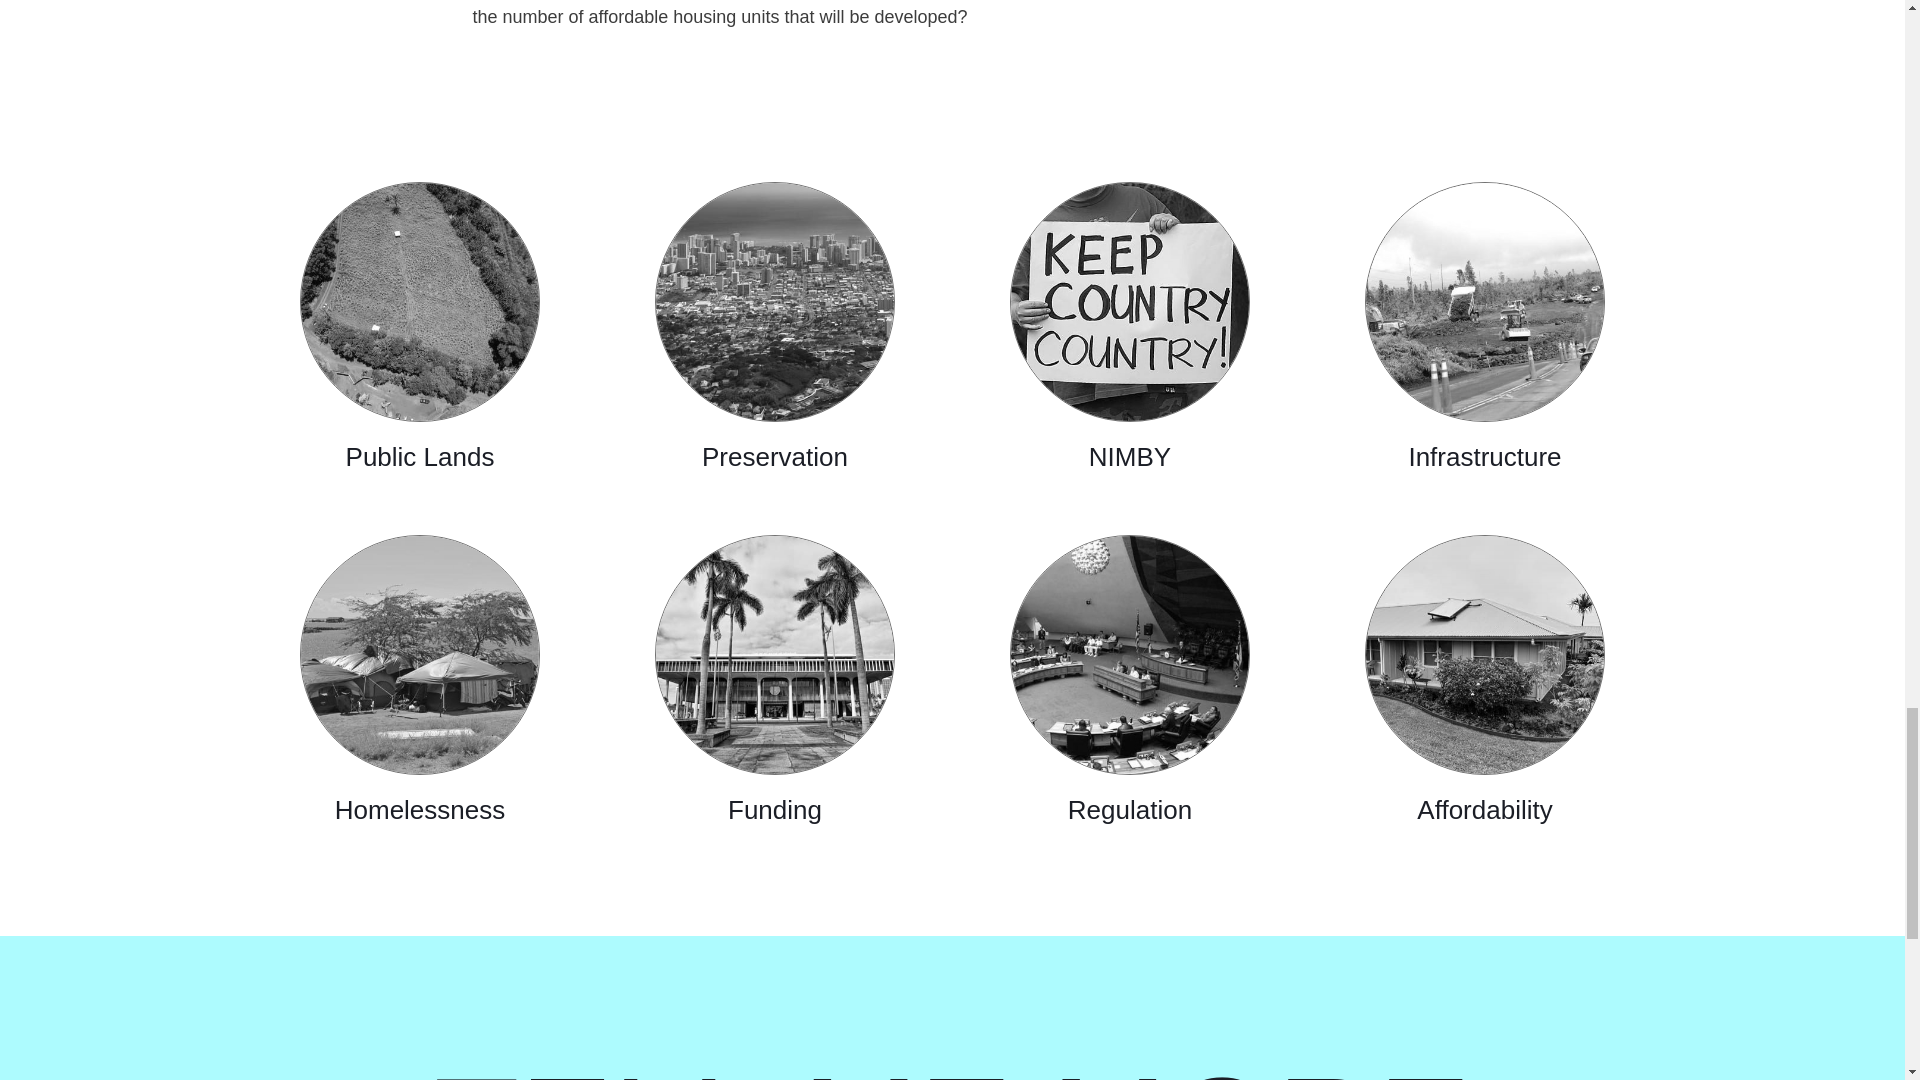 Image resolution: width=1920 pixels, height=1080 pixels. I want to click on Public Lands, so click(419, 326).